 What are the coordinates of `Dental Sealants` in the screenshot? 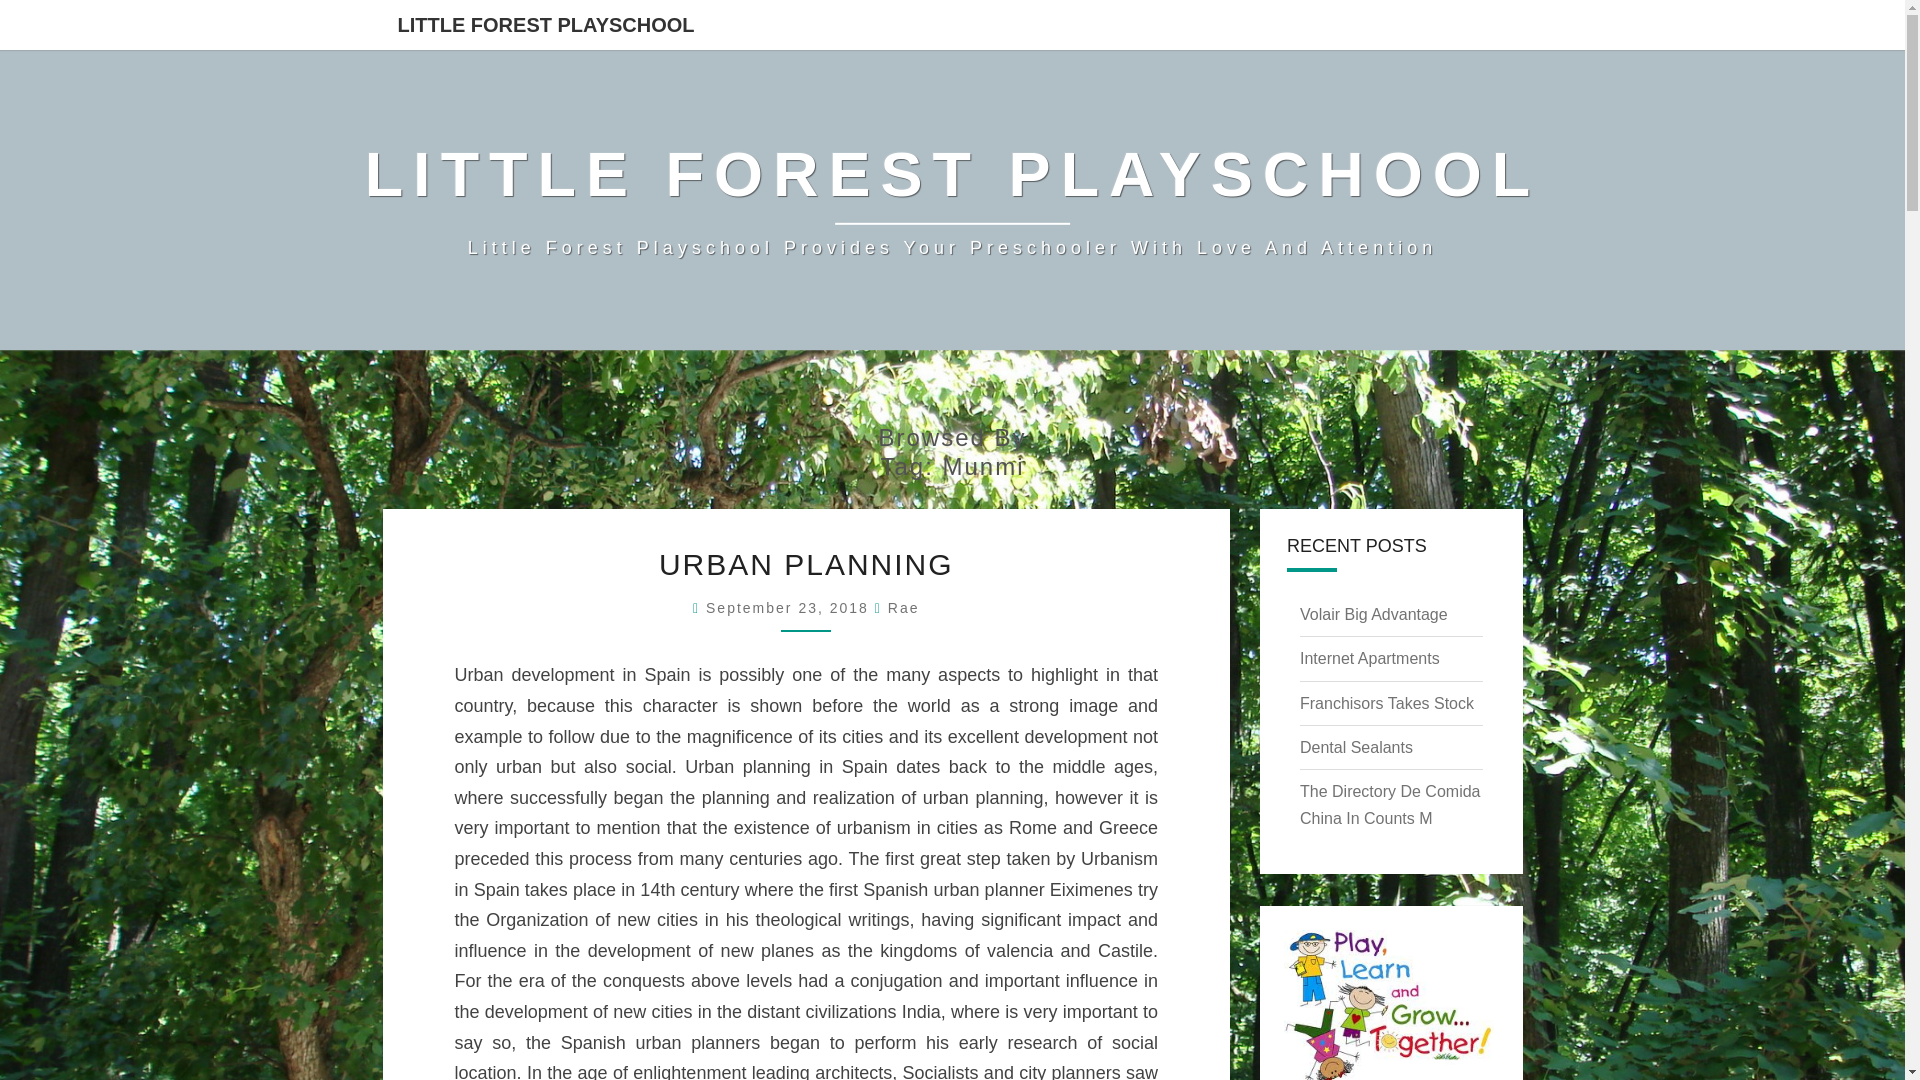 It's located at (1356, 747).